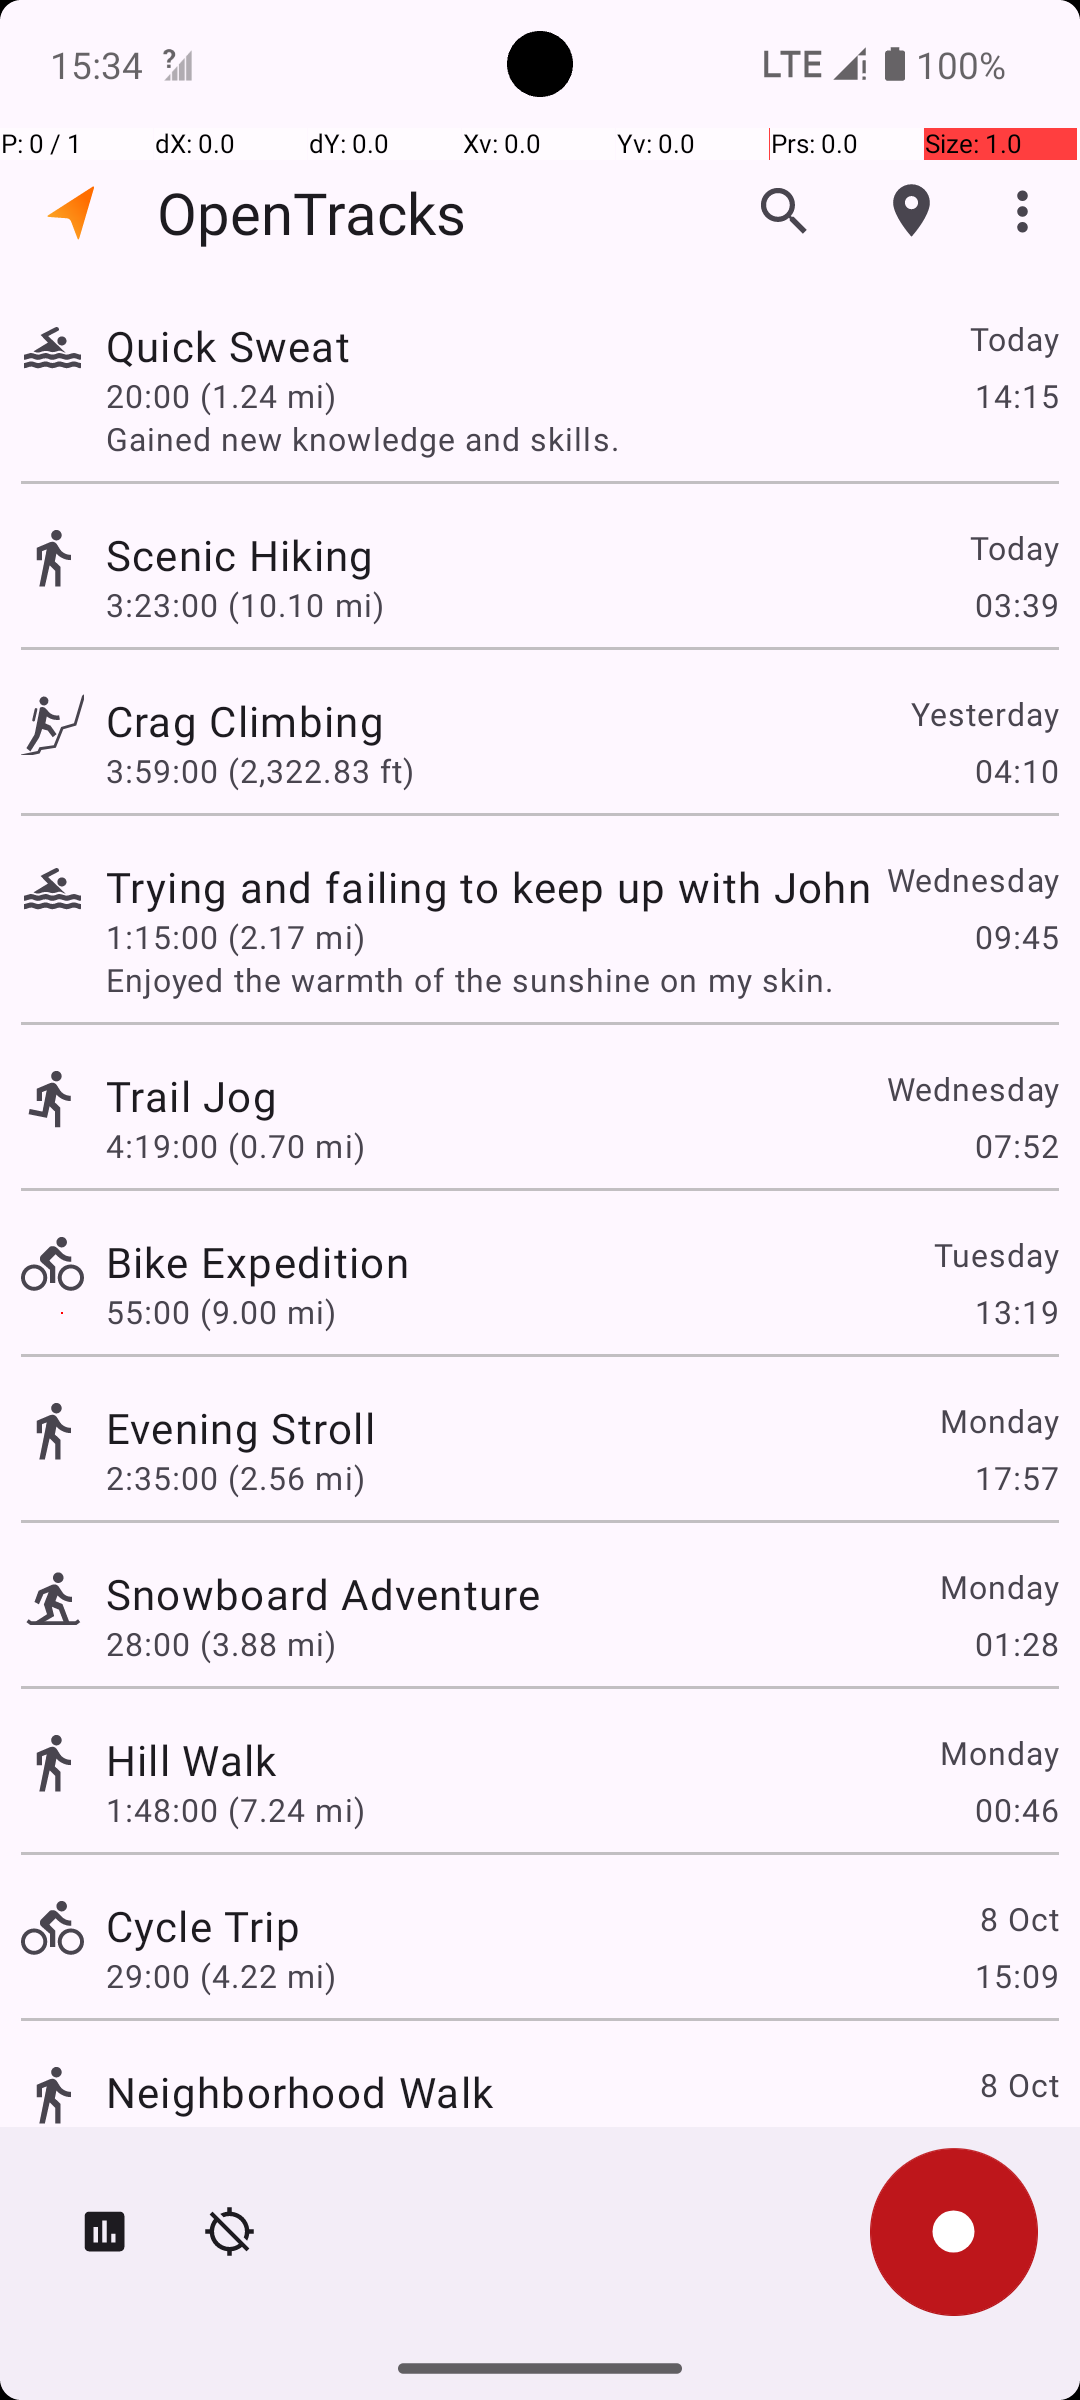 The height and width of the screenshot is (2400, 1080). Describe the element at coordinates (192, 1759) in the screenshot. I see `Hill Walk` at that location.